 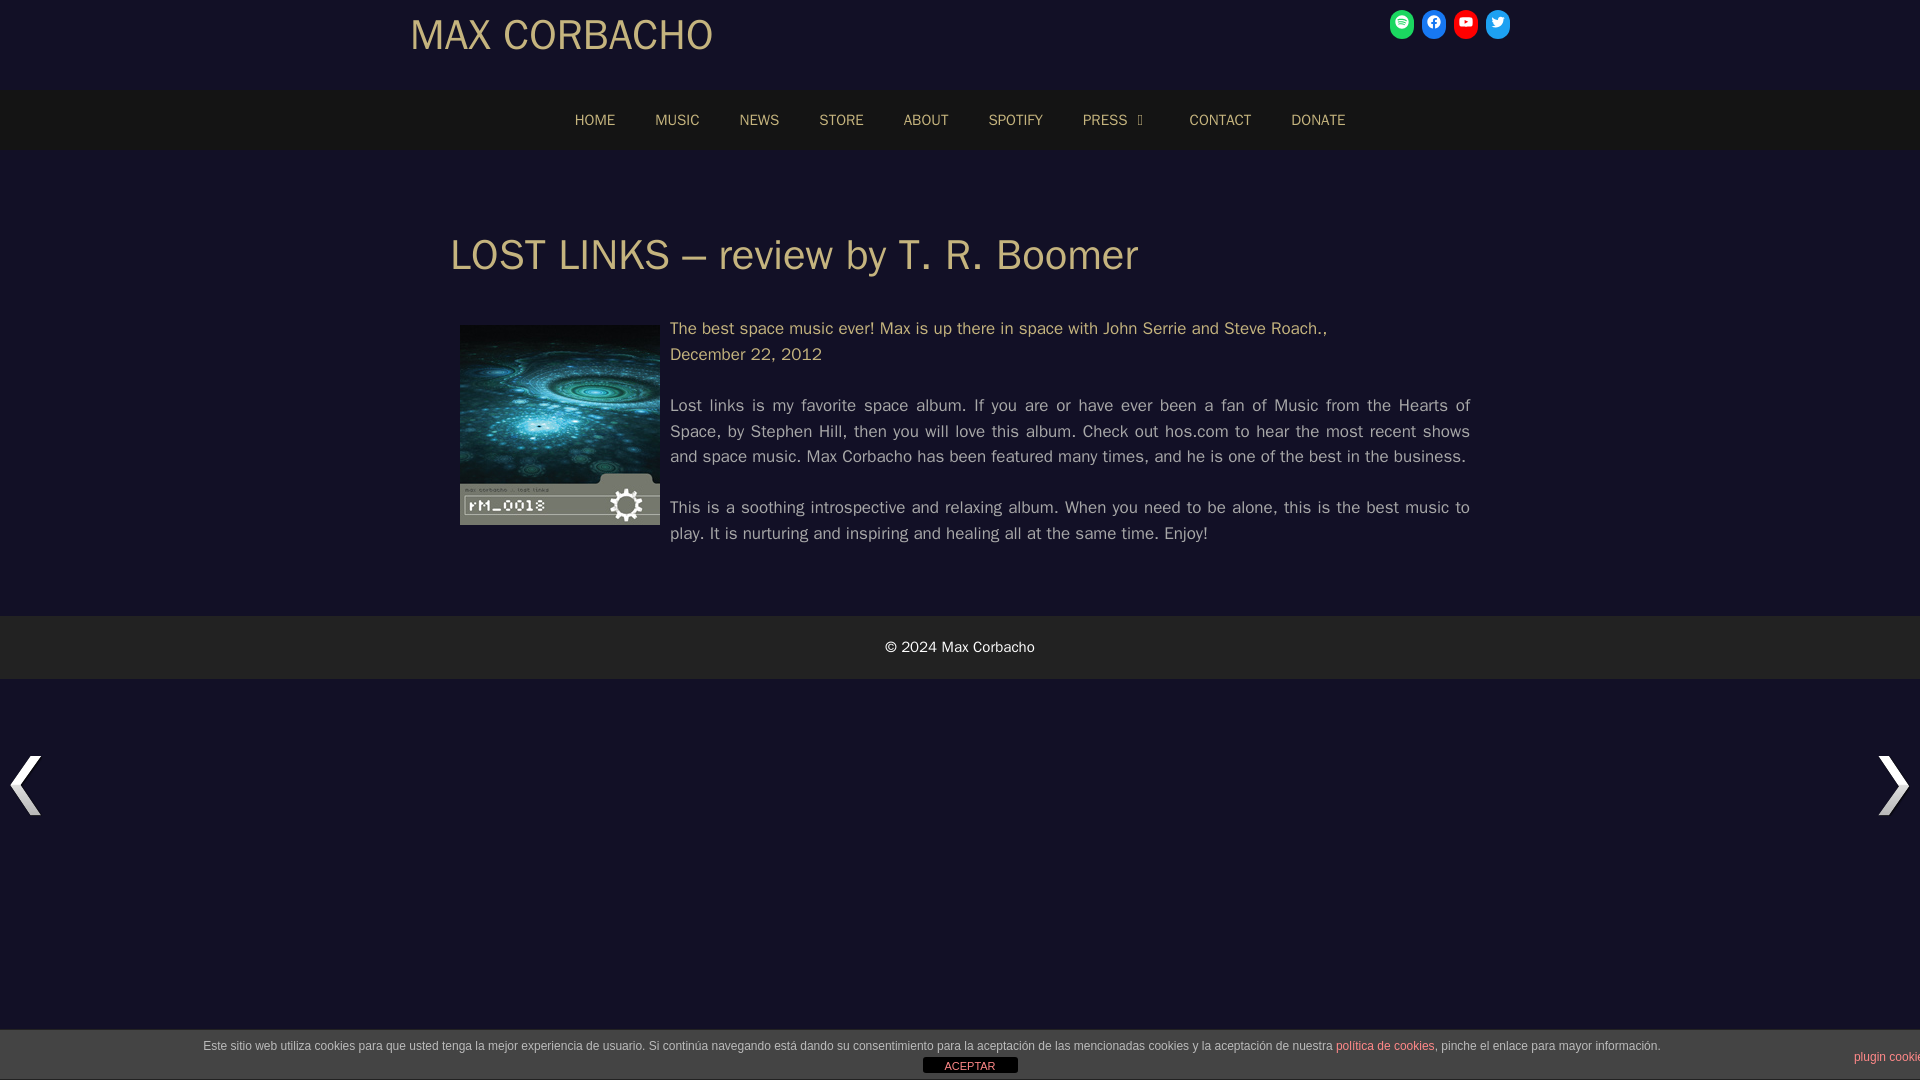 I want to click on PRESS, so click(x=1116, y=120).